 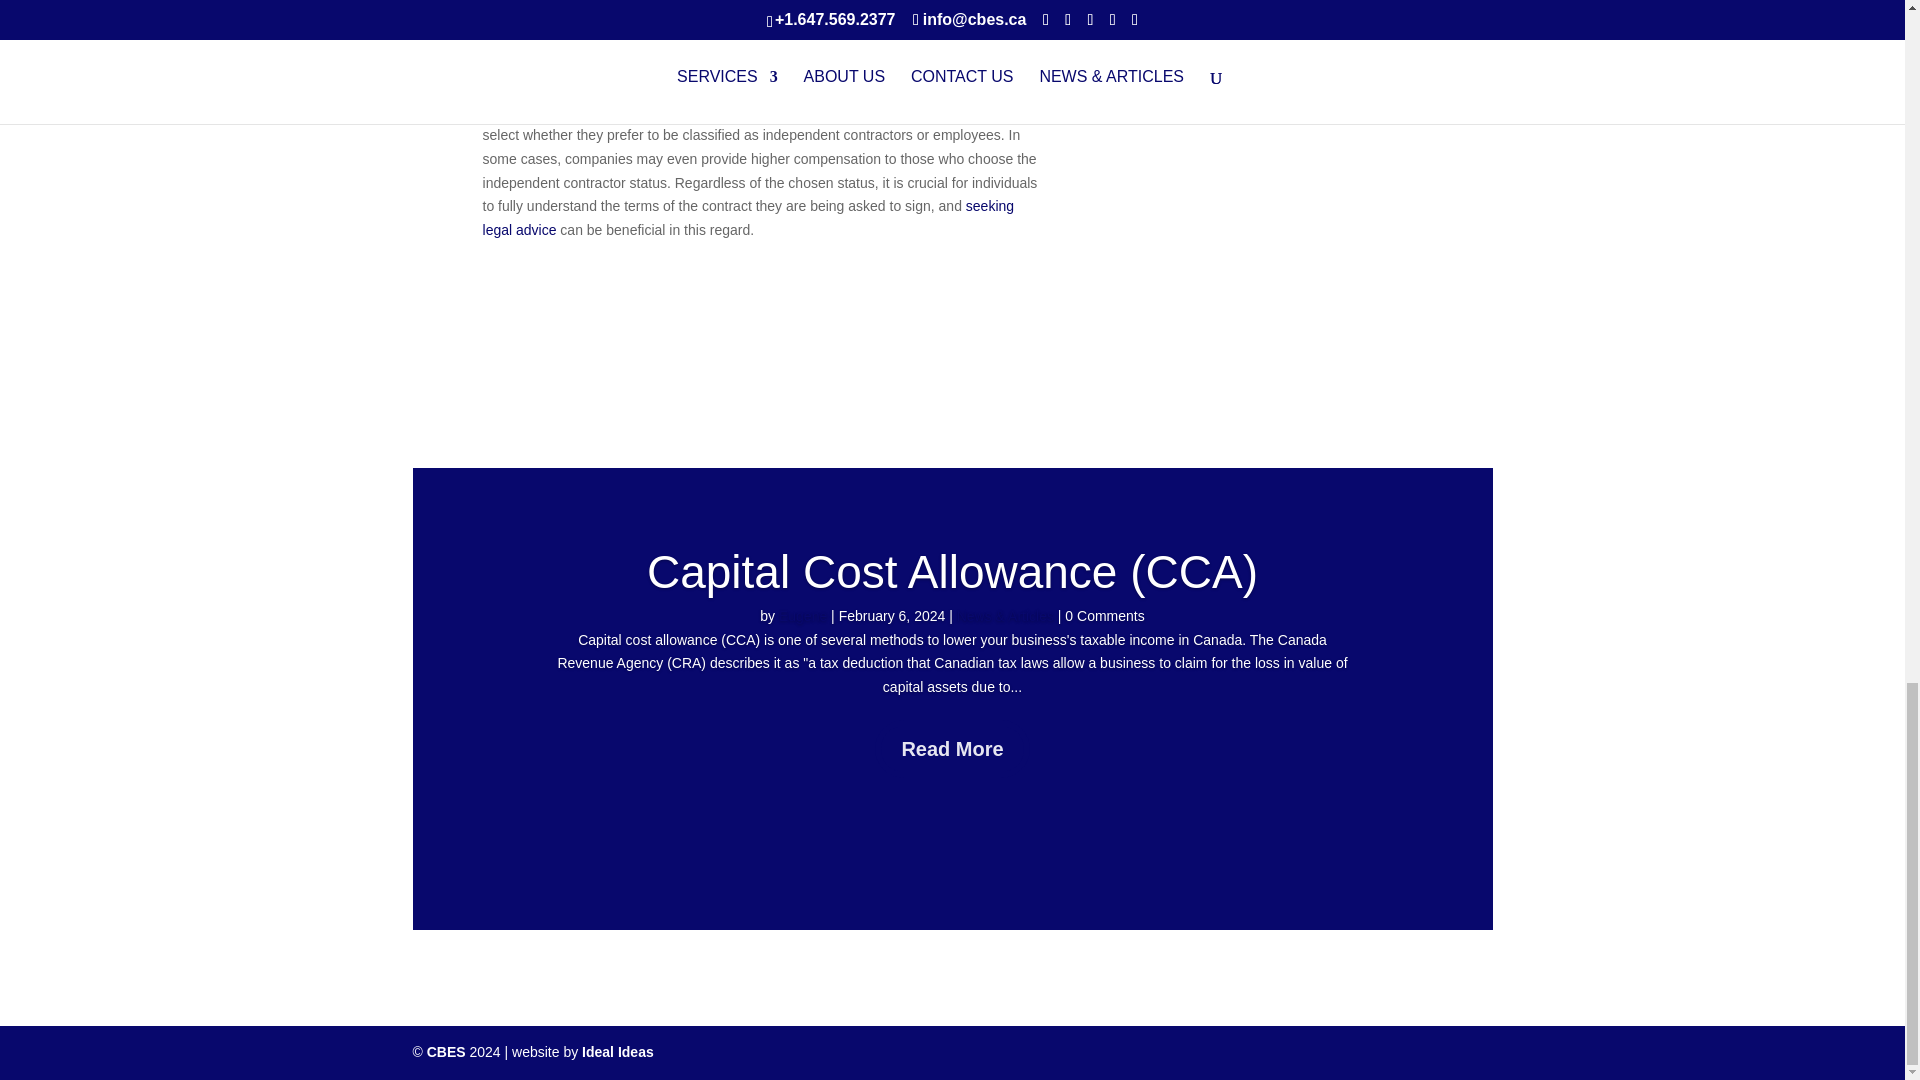 I want to click on Ideal Ideas, so click(x=618, y=1052).